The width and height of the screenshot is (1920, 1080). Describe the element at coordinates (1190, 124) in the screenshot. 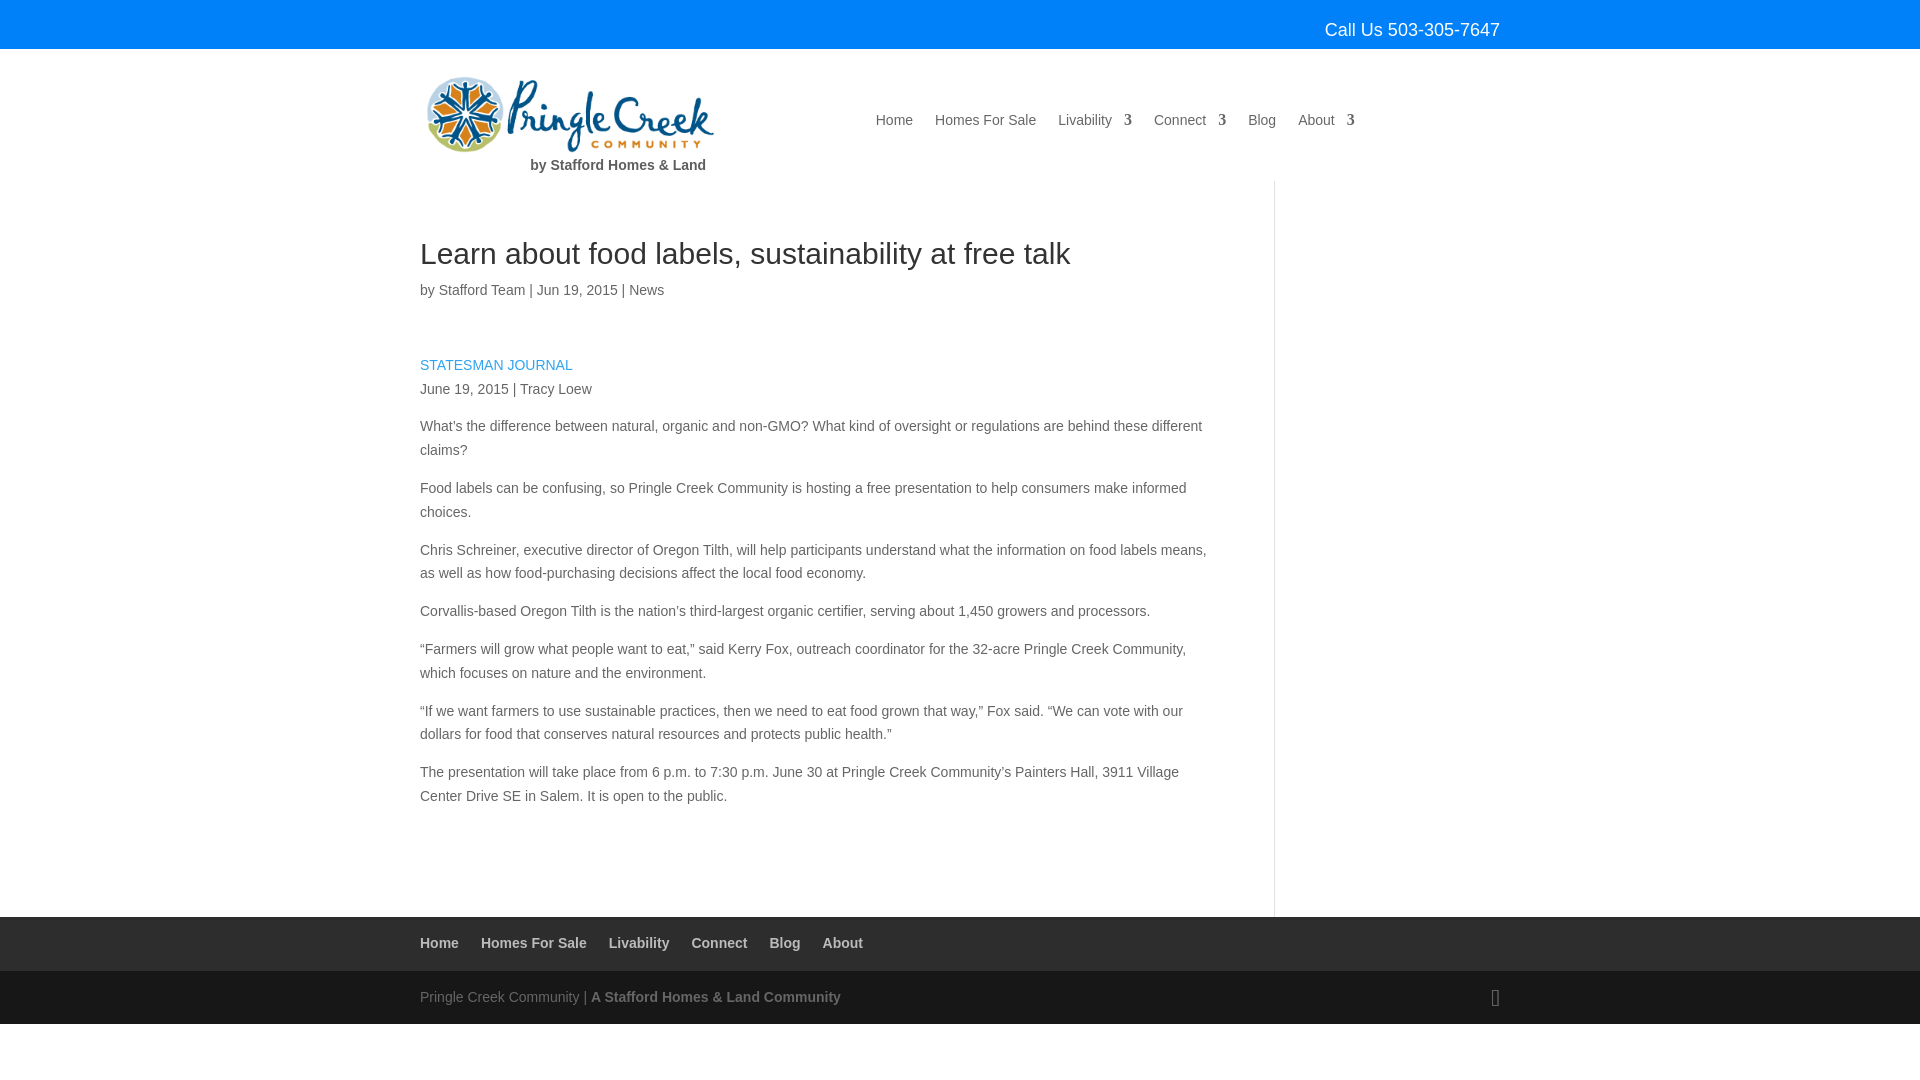

I see `Connect` at that location.